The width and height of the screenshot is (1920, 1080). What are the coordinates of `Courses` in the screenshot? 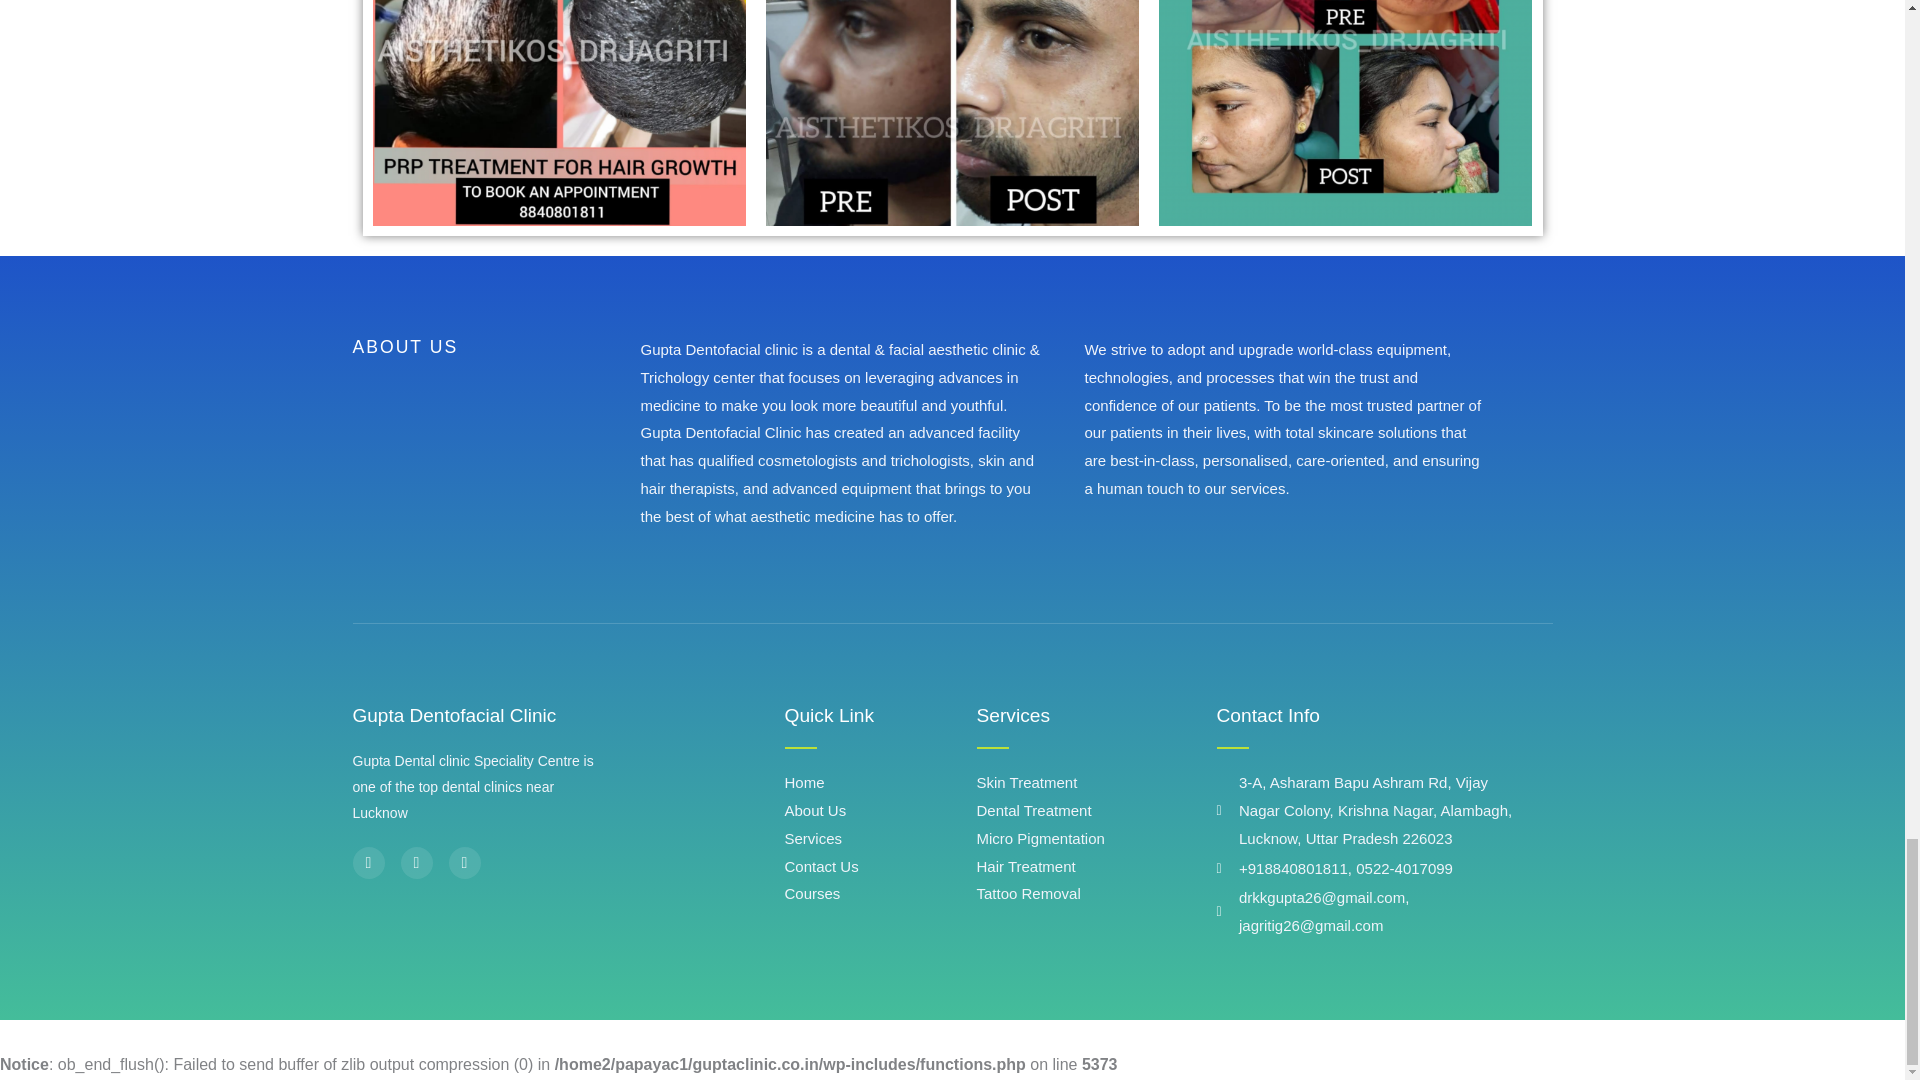 It's located at (879, 894).